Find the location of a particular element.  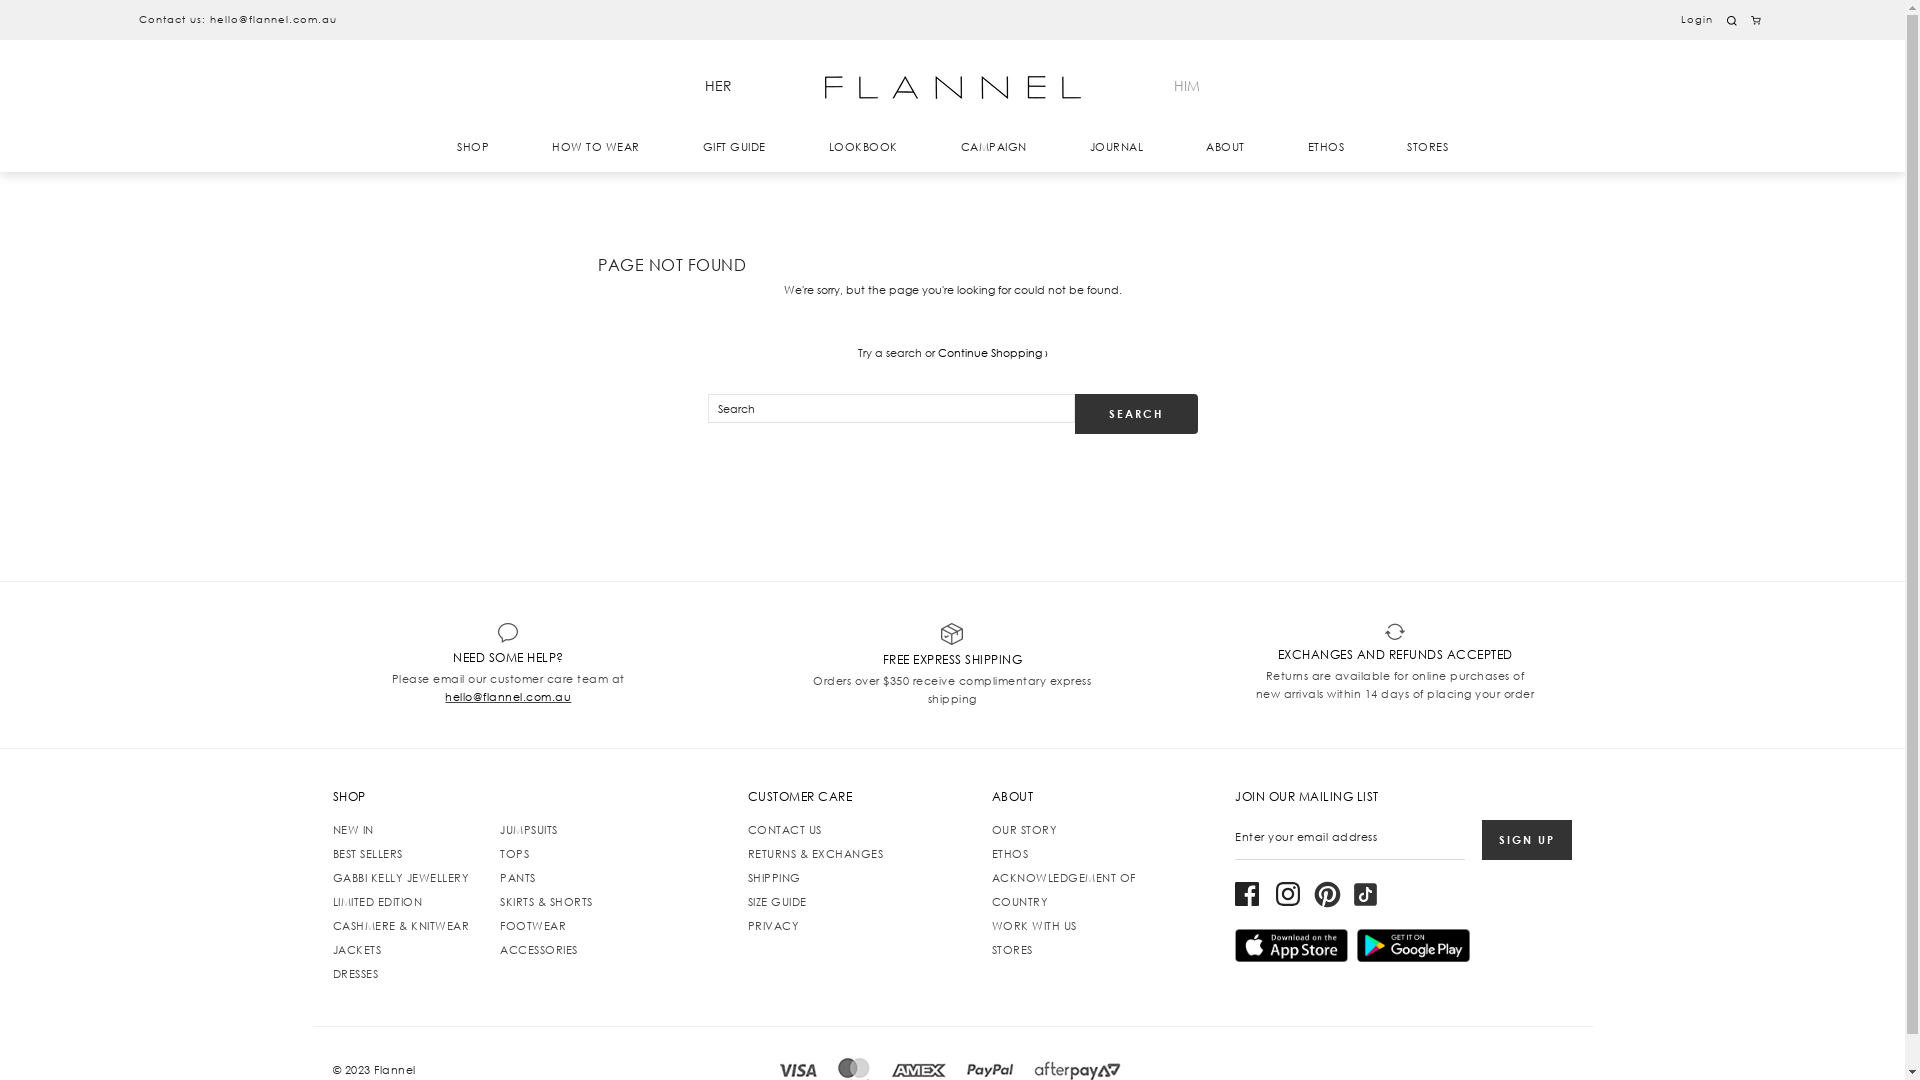

HIM is located at coordinates (1187, 86).